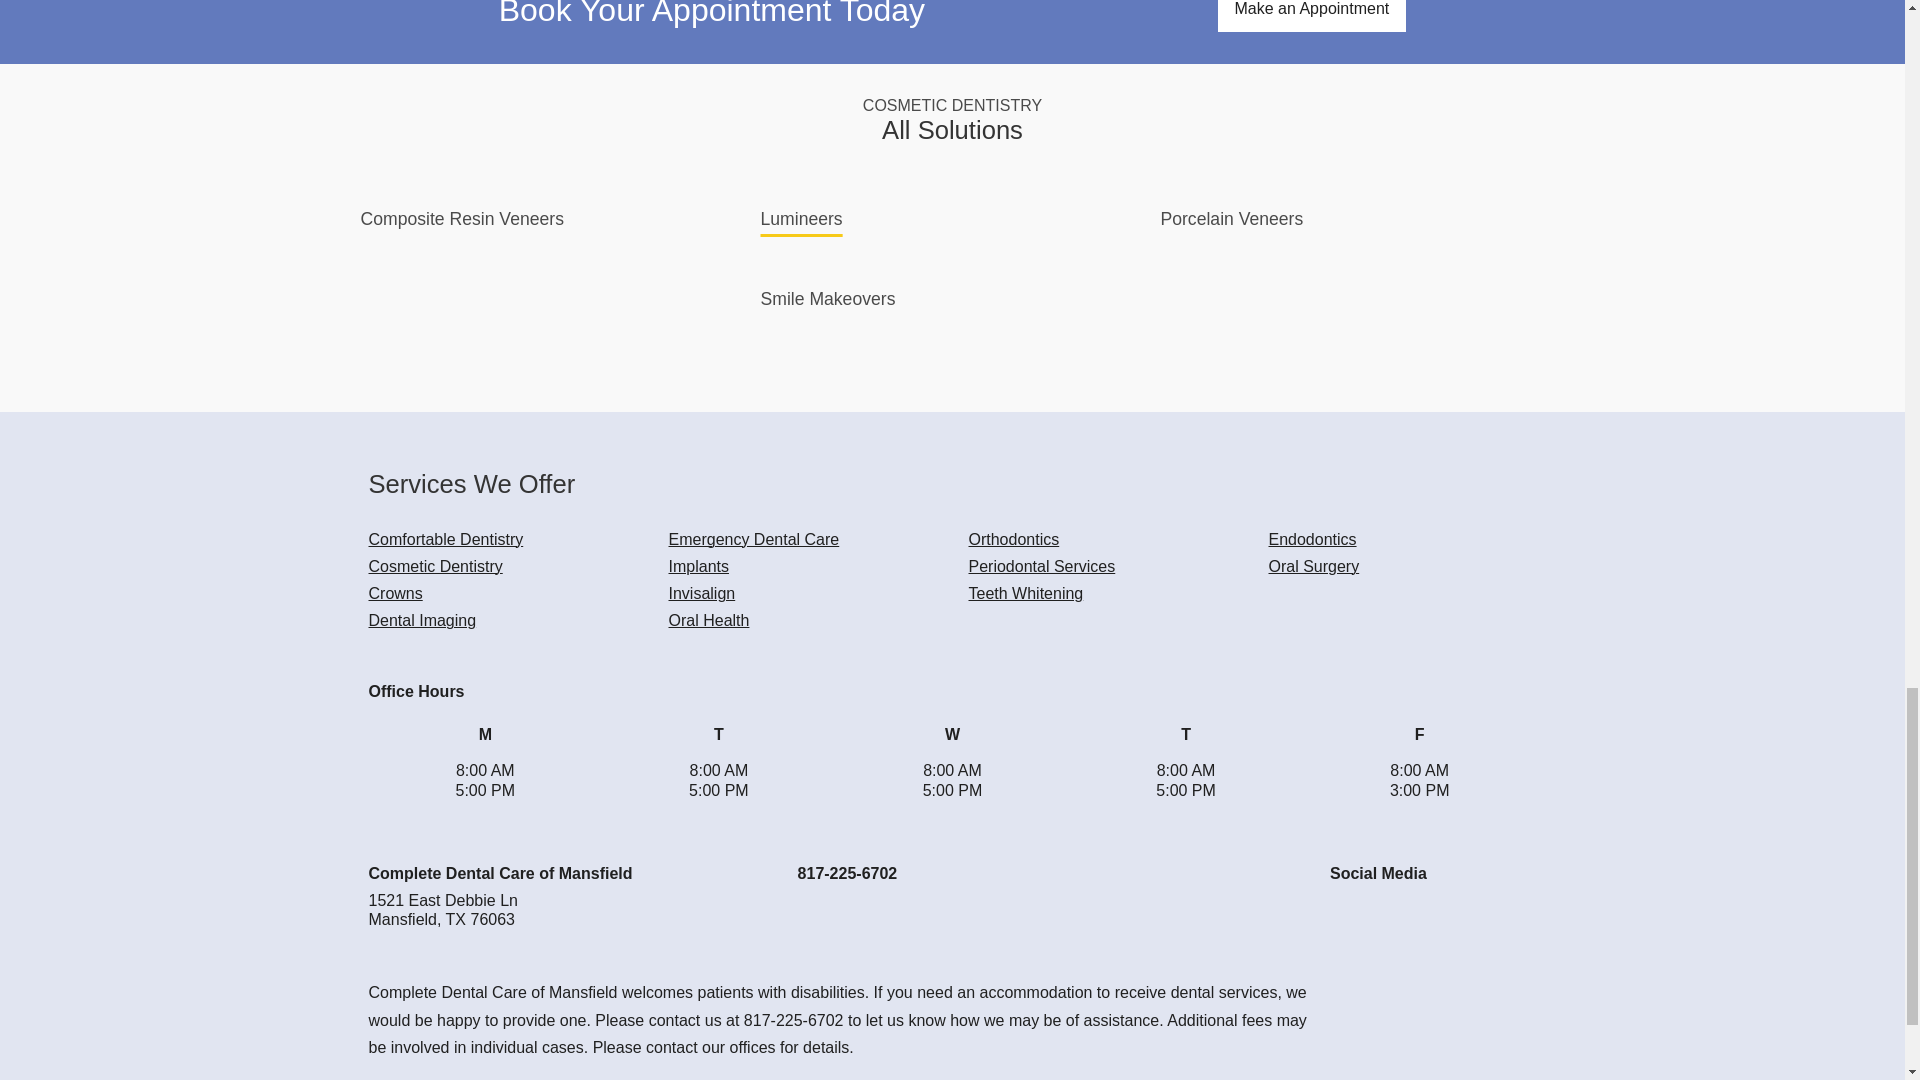  Describe the element at coordinates (1041, 566) in the screenshot. I see `Periodontal Services` at that location.